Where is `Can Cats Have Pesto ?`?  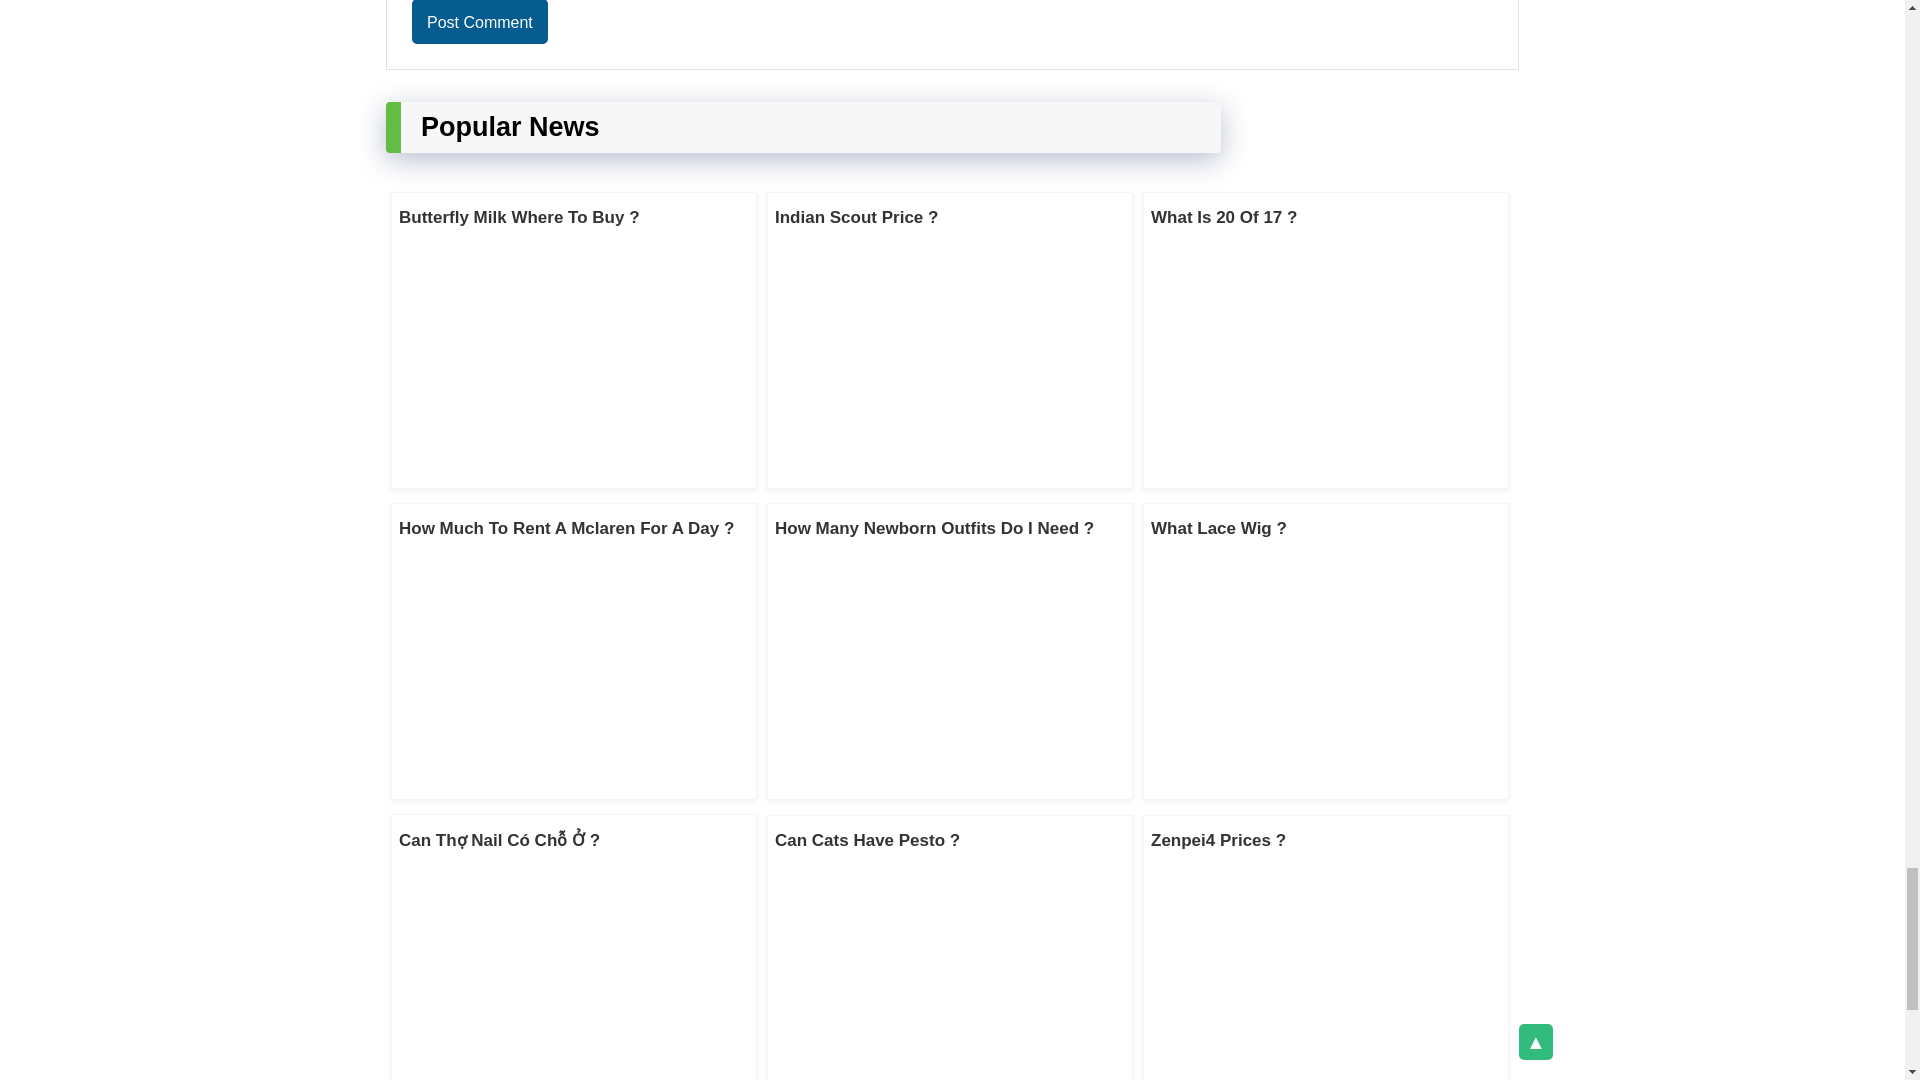
Can Cats Have Pesto ? is located at coordinates (868, 840).